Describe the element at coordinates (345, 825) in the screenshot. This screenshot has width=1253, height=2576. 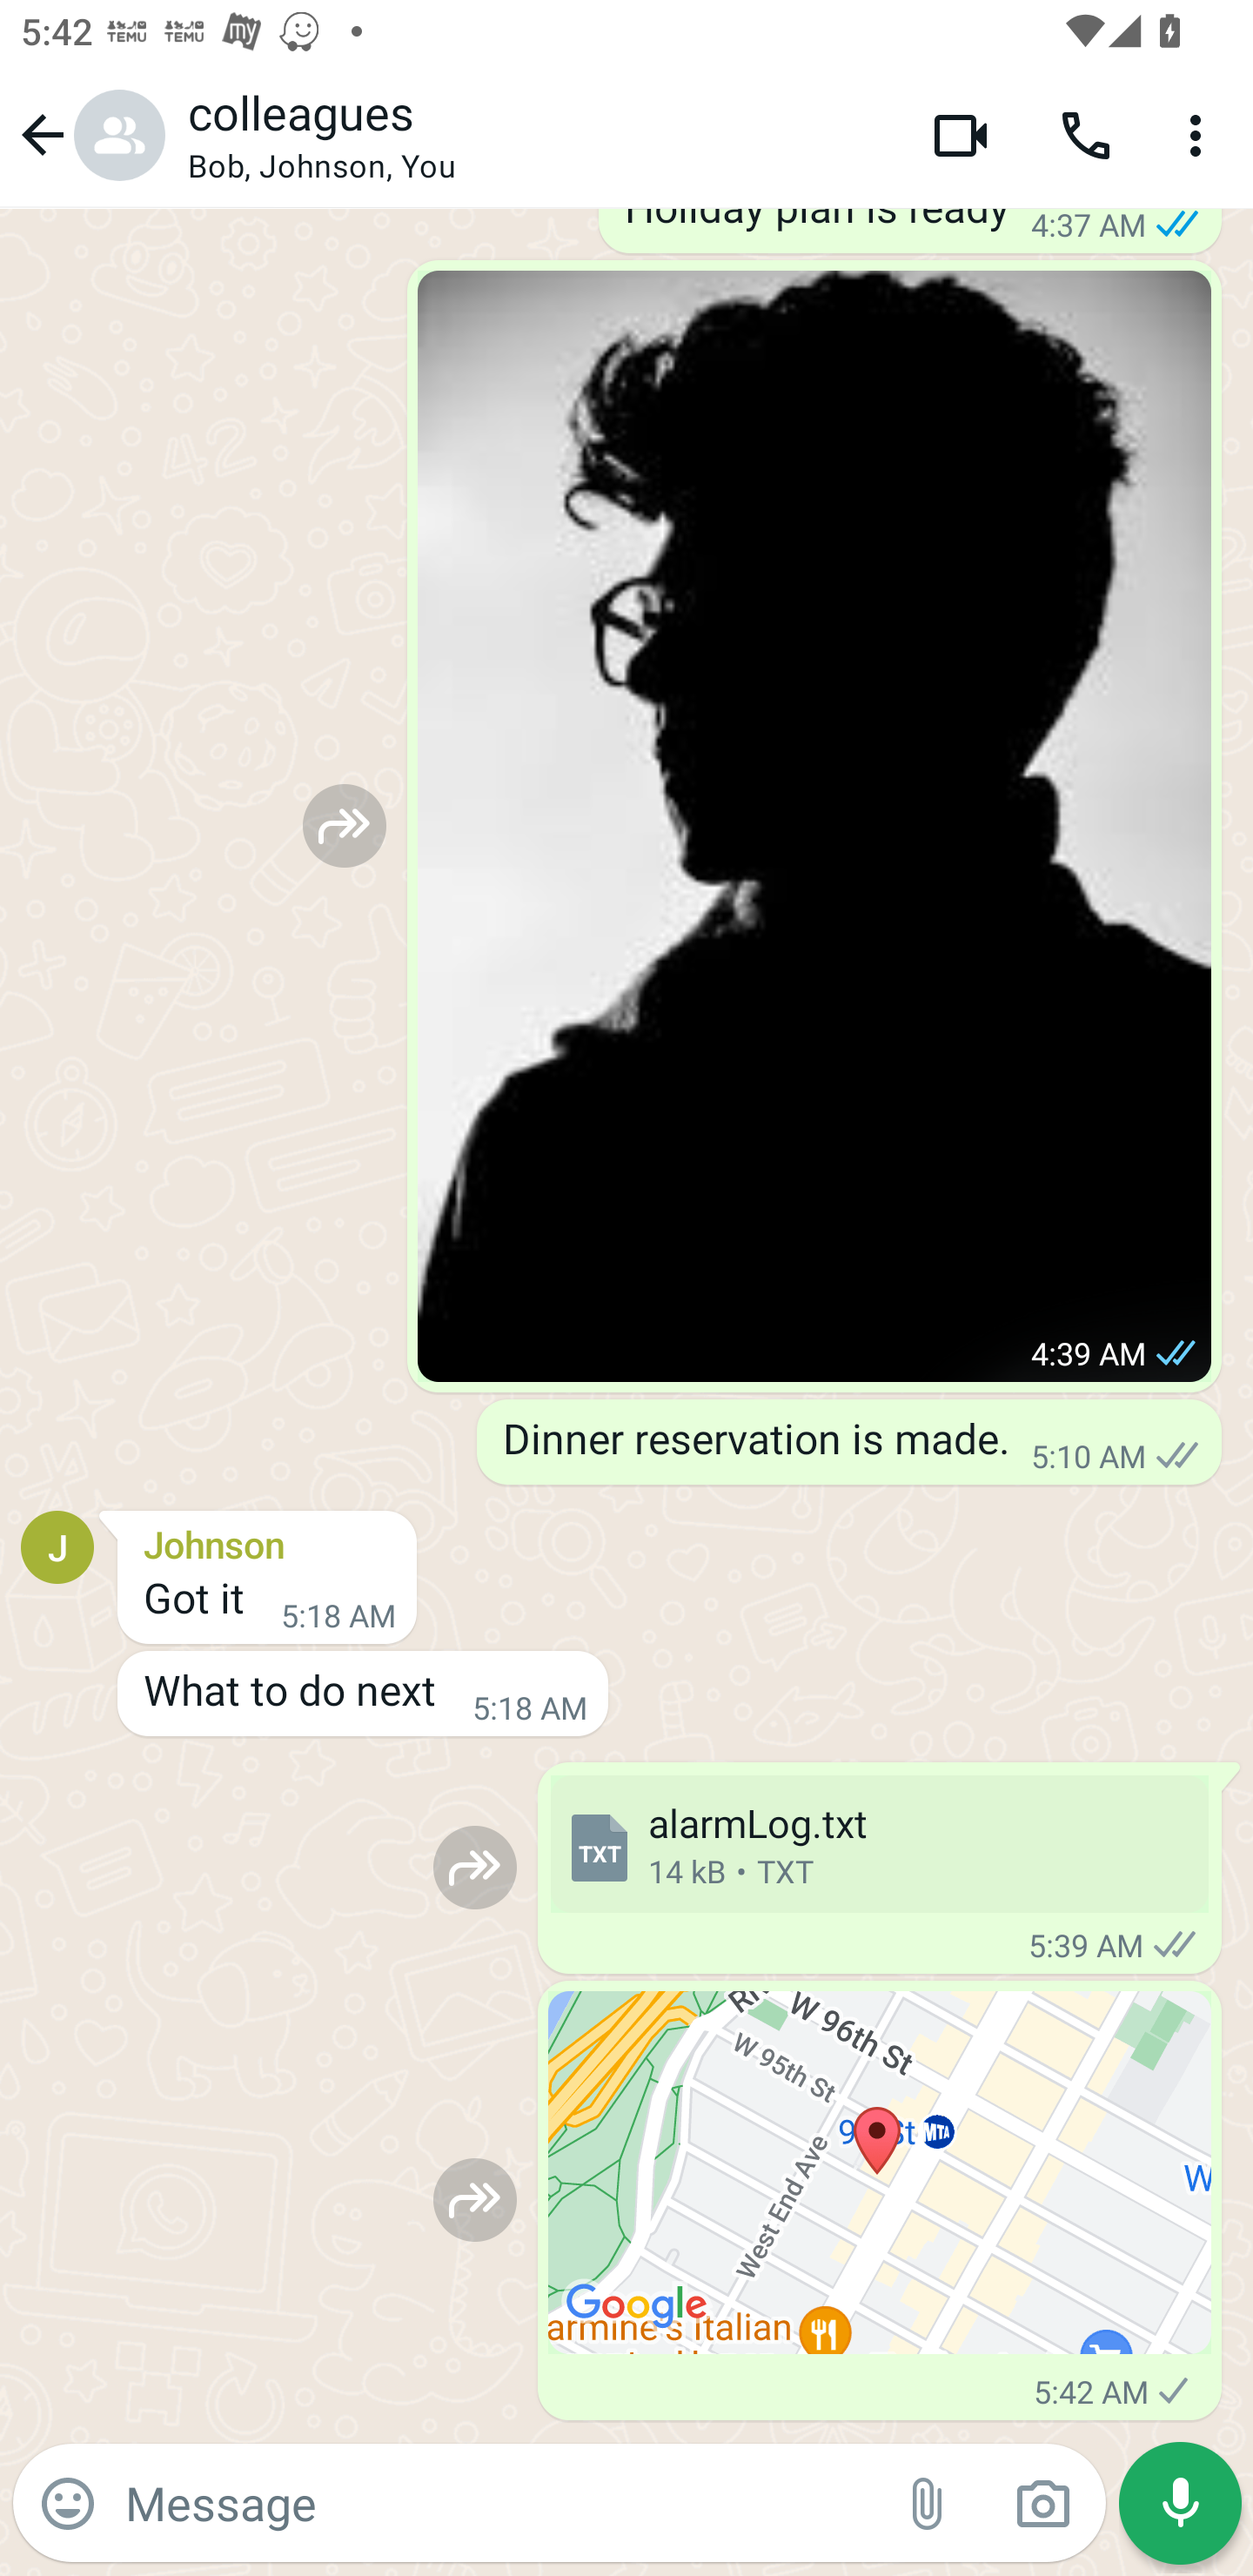
I see `Forward to…` at that location.